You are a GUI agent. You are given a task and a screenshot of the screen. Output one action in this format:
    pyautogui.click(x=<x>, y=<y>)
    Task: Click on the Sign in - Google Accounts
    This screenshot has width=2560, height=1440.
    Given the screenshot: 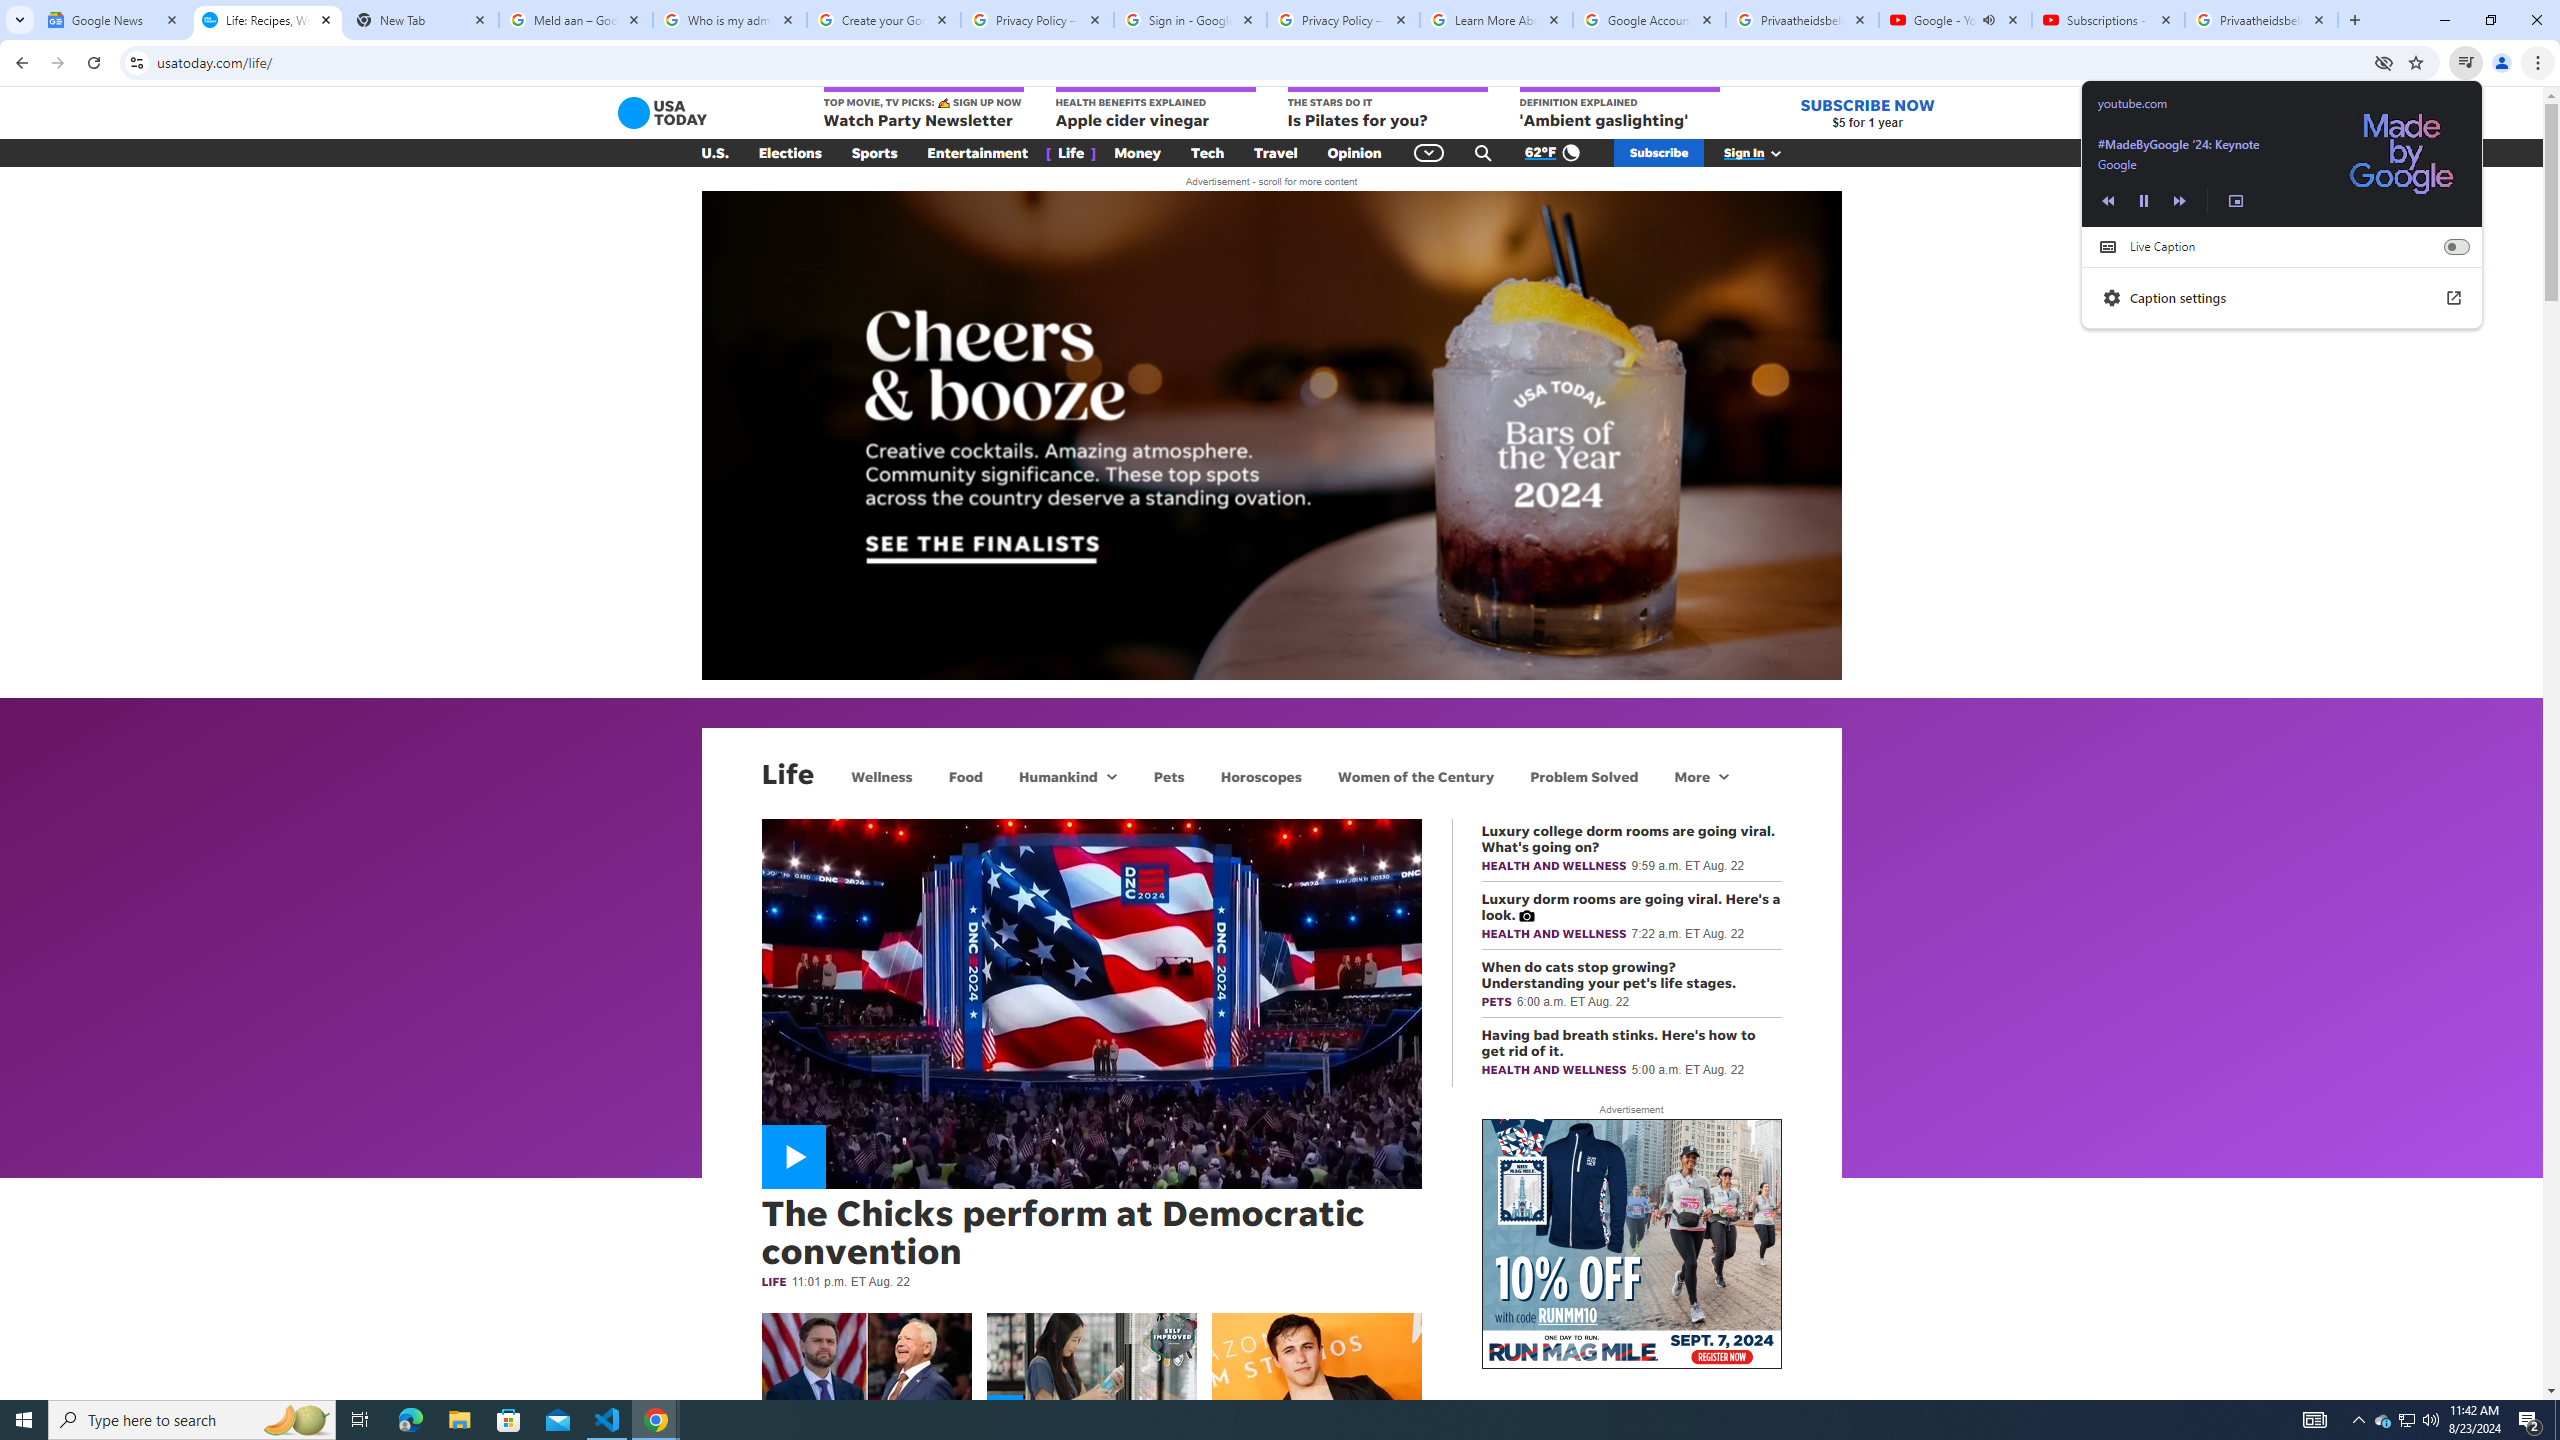 What is the action you would take?
    pyautogui.click(x=1190, y=20)
    